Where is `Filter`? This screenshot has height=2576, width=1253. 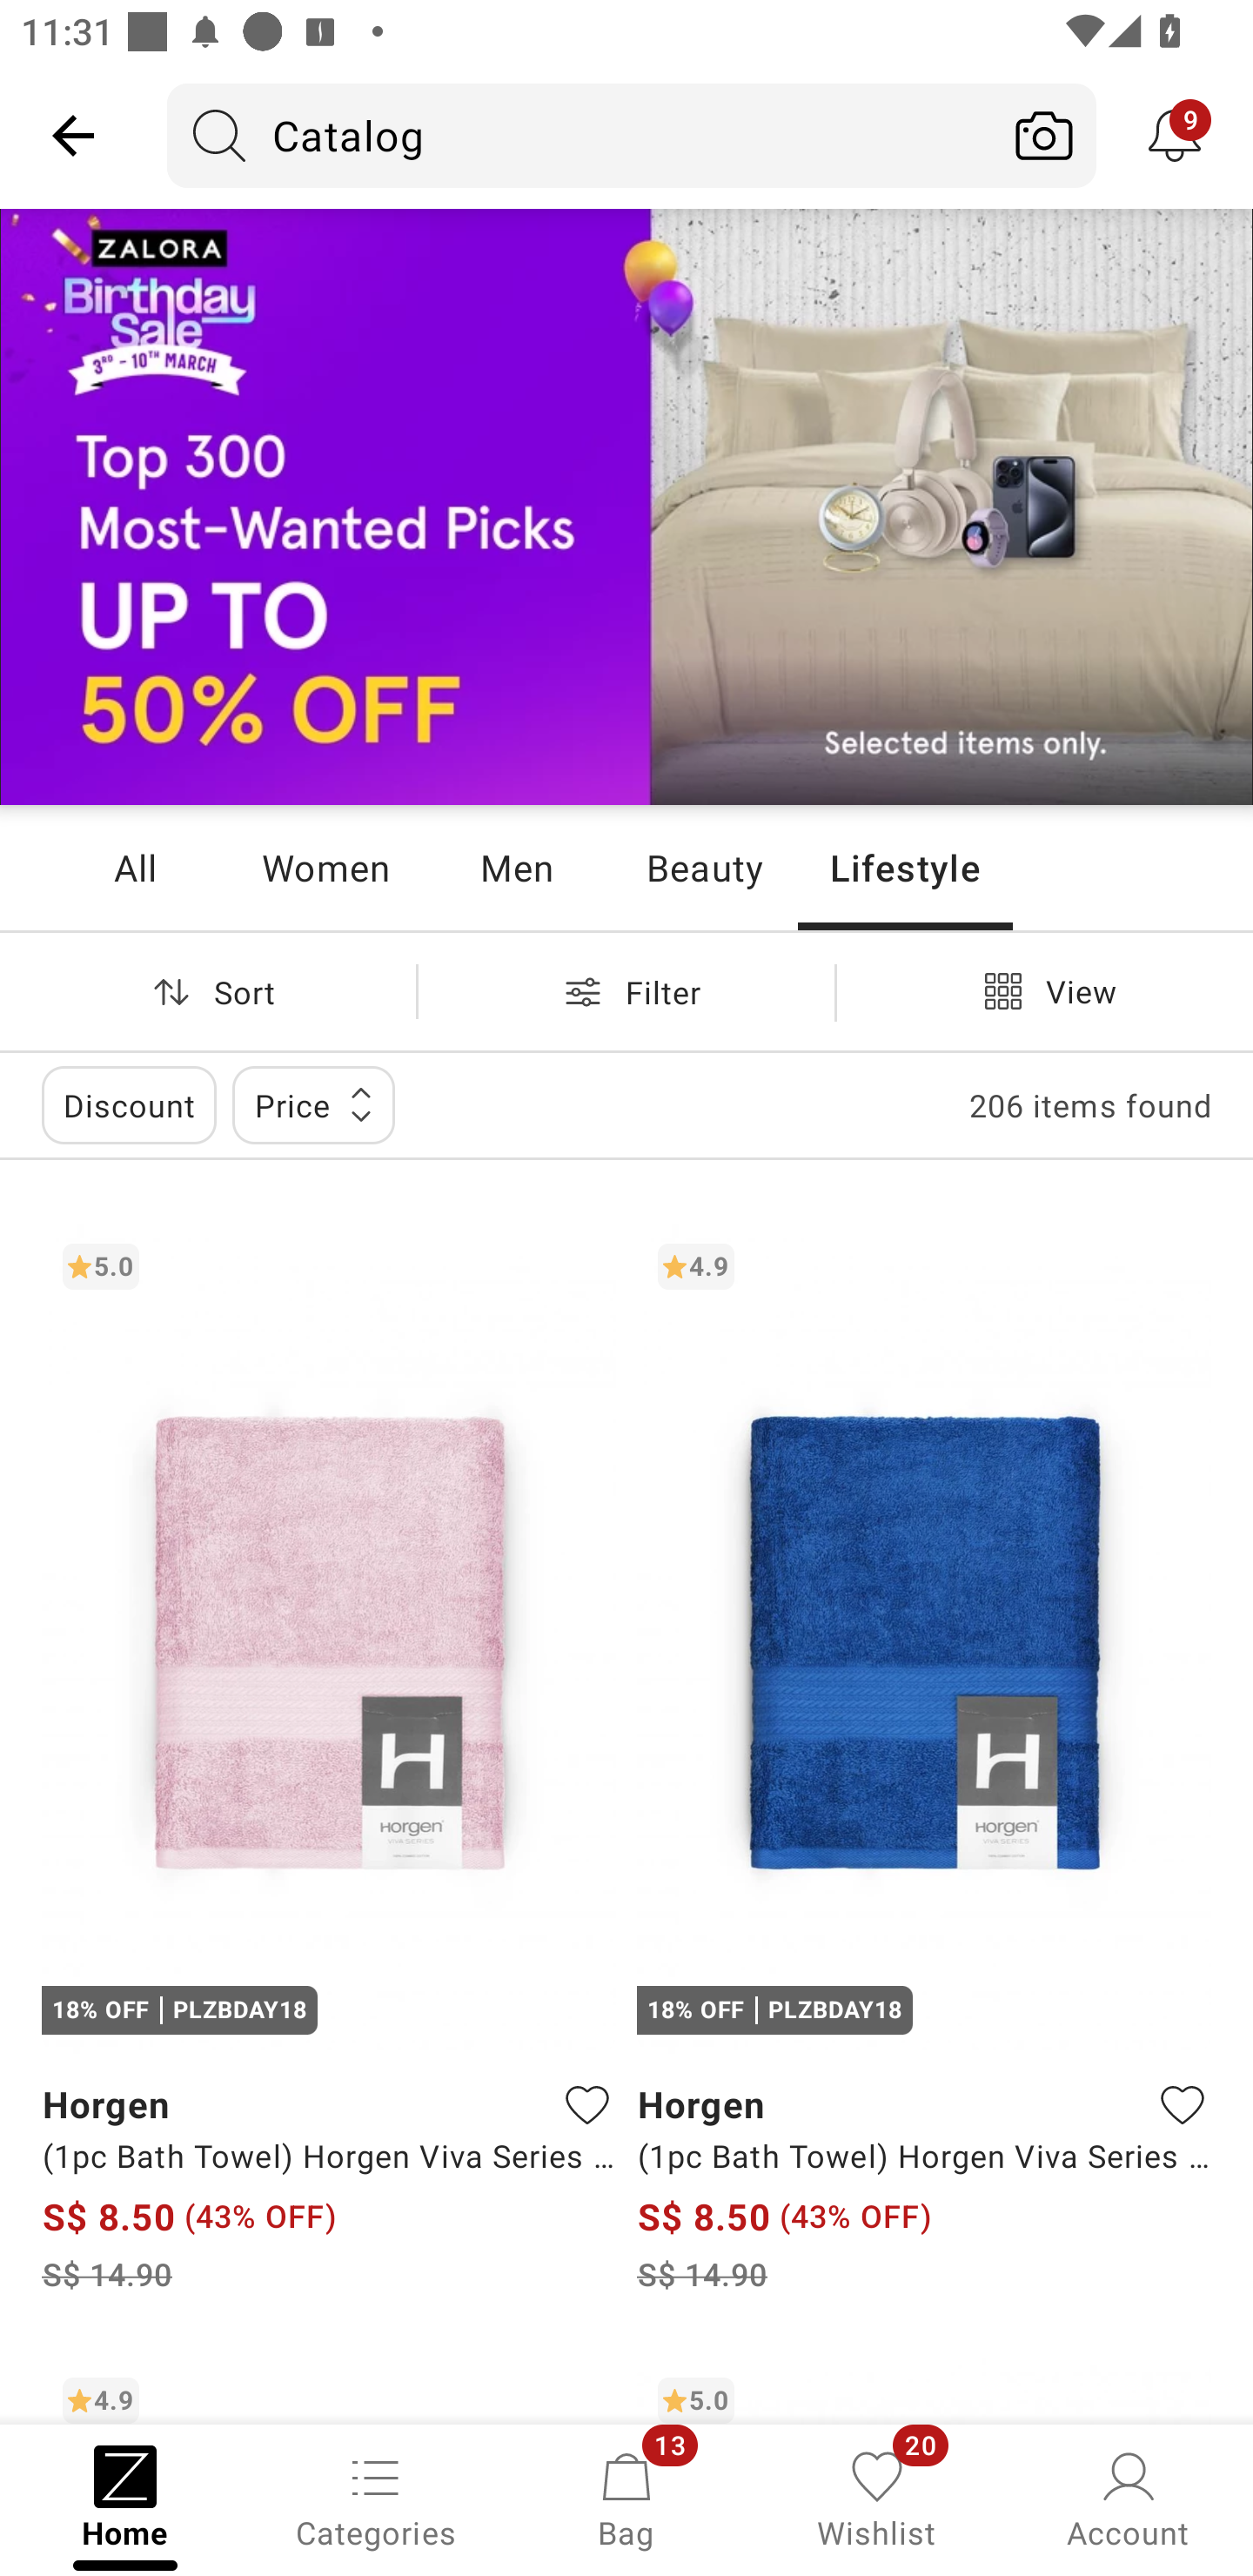 Filter is located at coordinates (626, 991).